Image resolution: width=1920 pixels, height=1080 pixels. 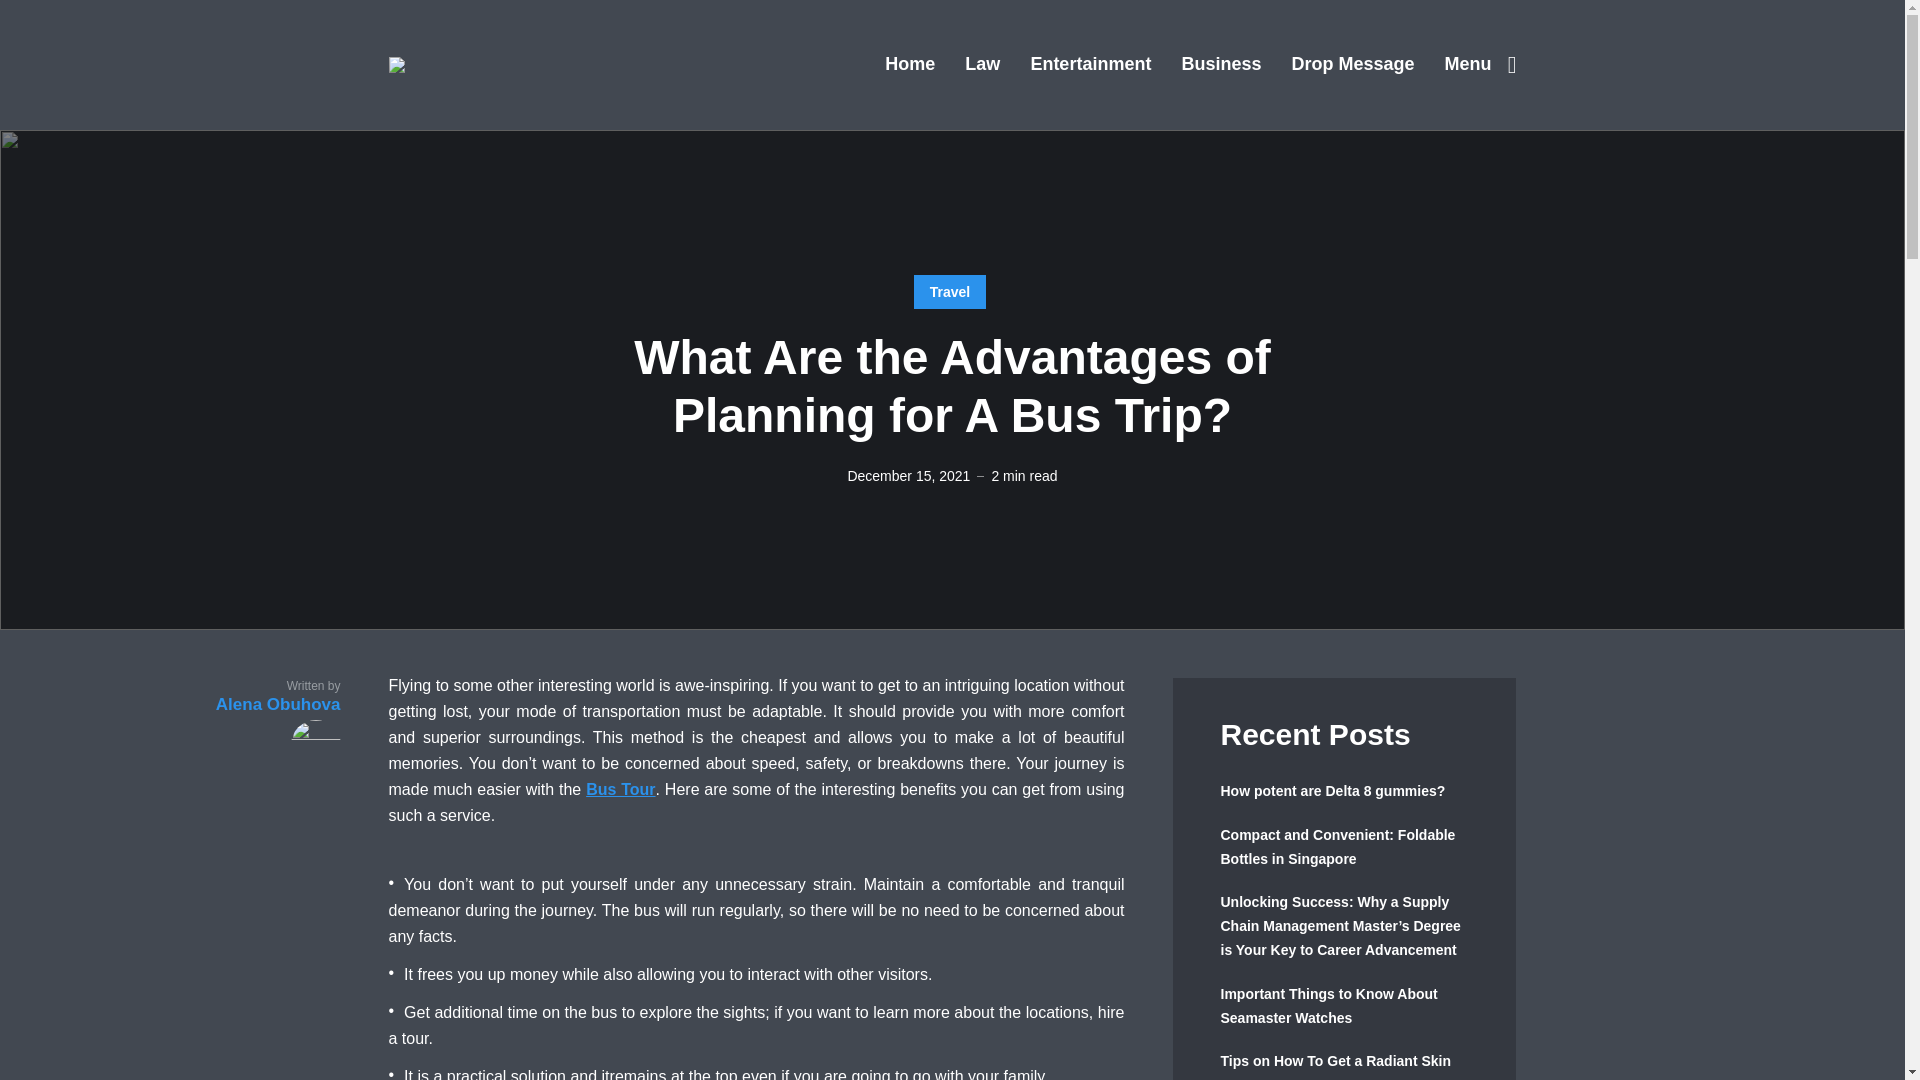 I want to click on Travel, so click(x=950, y=292).